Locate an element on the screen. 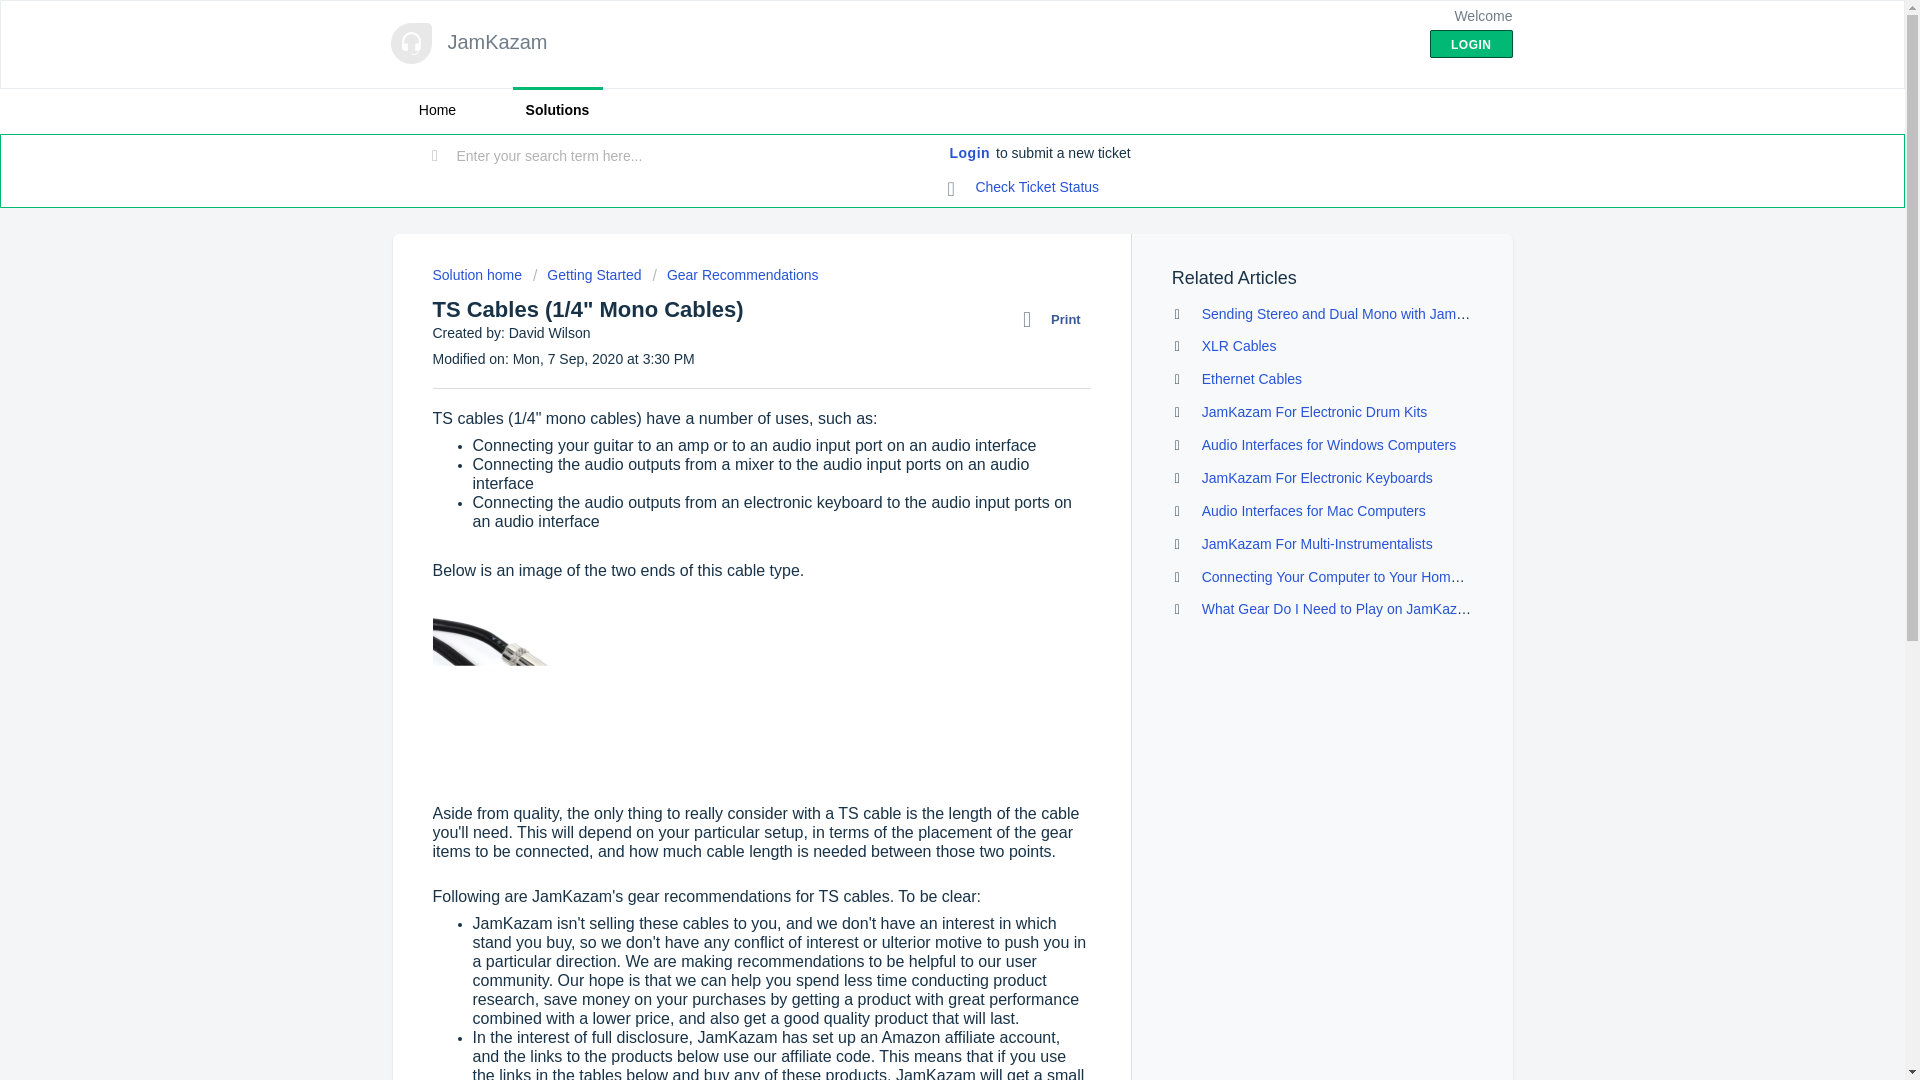 The height and width of the screenshot is (1080, 1920). Solutions is located at coordinates (557, 110).